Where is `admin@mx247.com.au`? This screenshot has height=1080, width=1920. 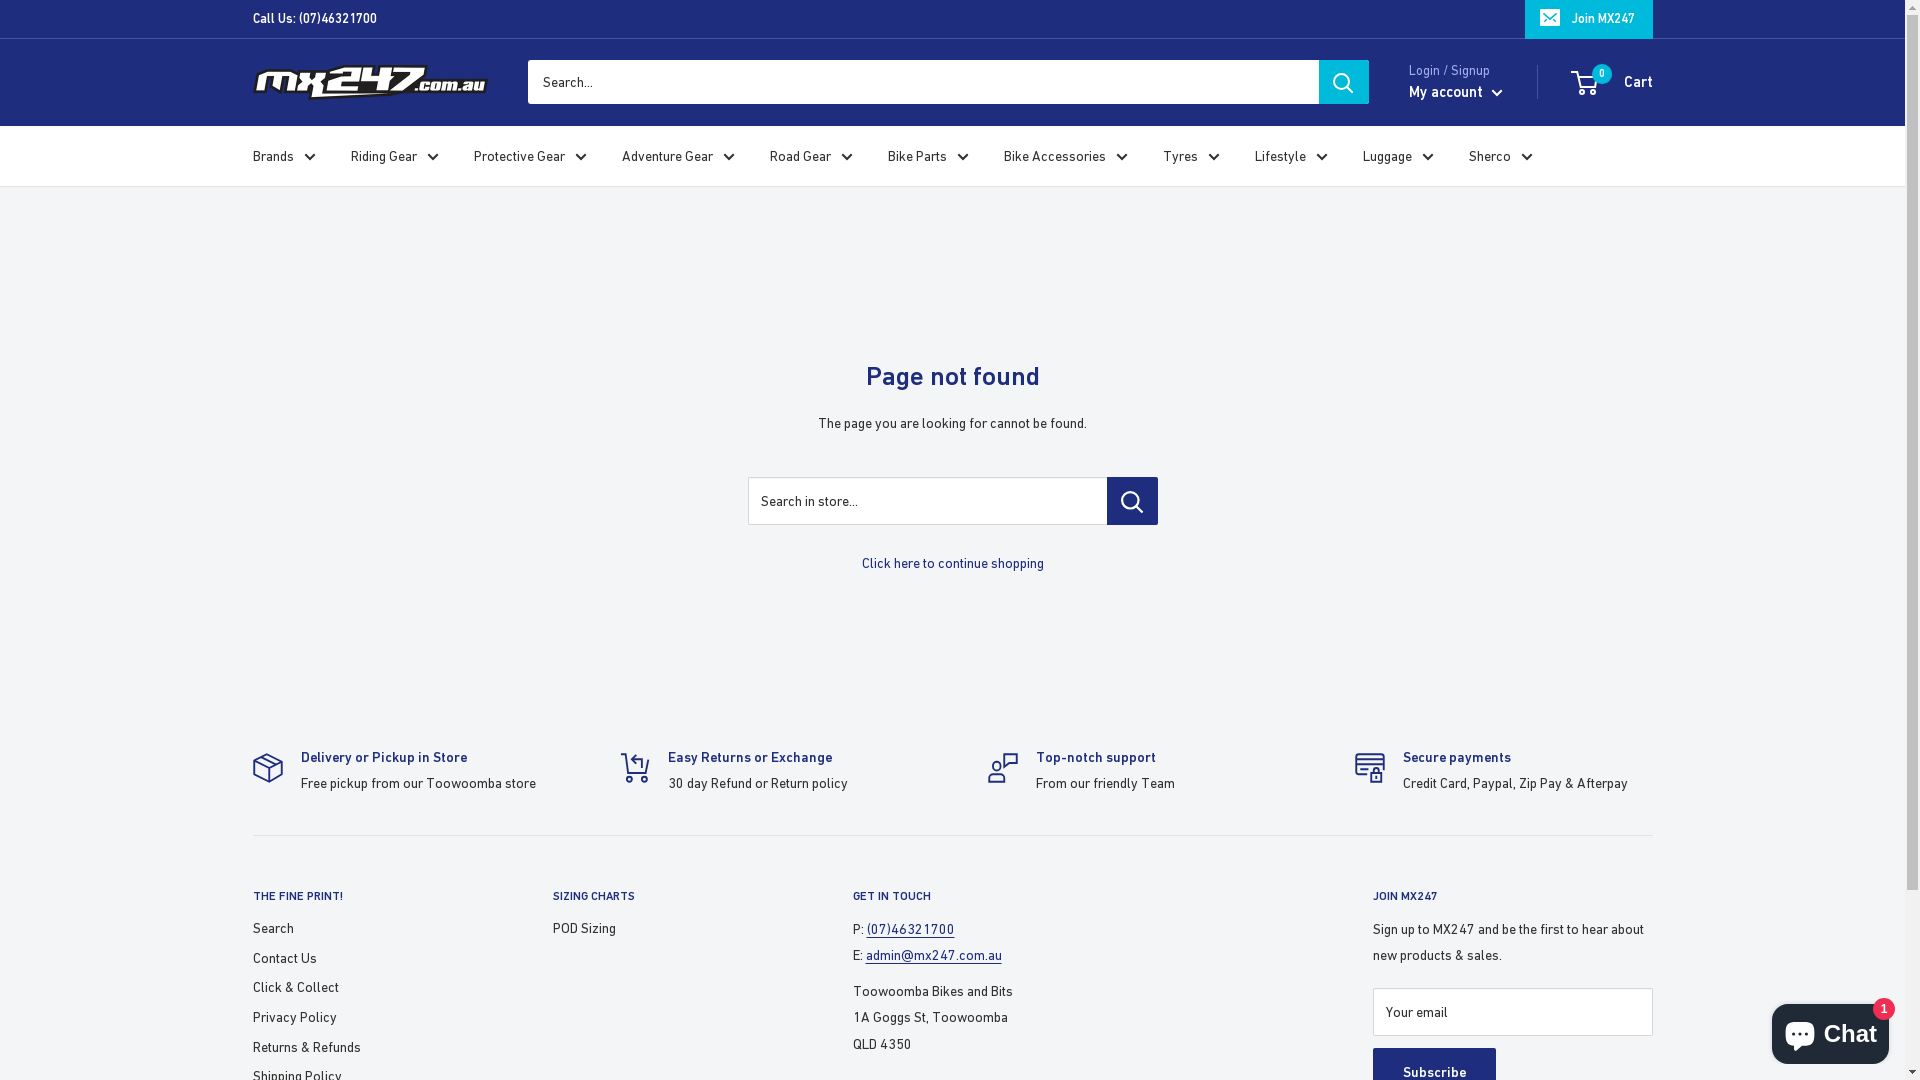
admin@mx247.com.au is located at coordinates (934, 955).